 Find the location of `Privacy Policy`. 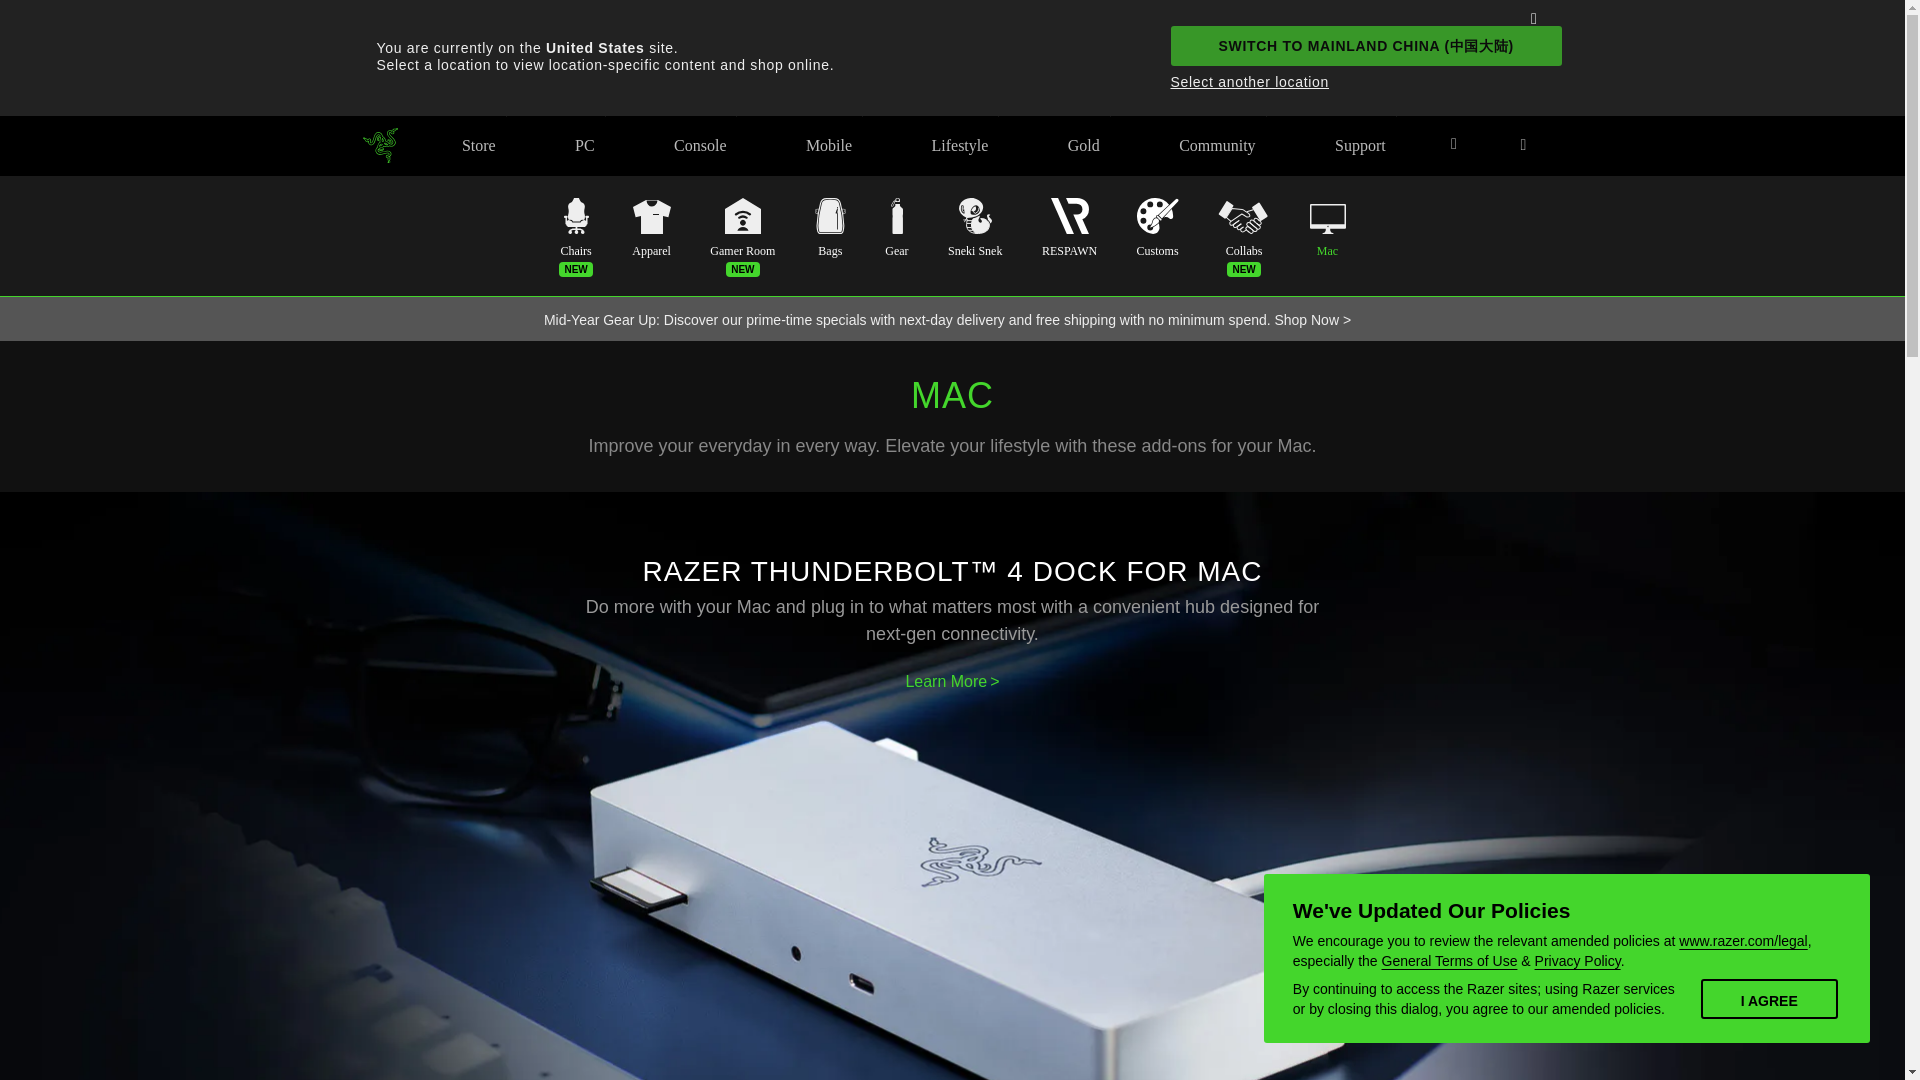

Privacy Policy is located at coordinates (1577, 960).